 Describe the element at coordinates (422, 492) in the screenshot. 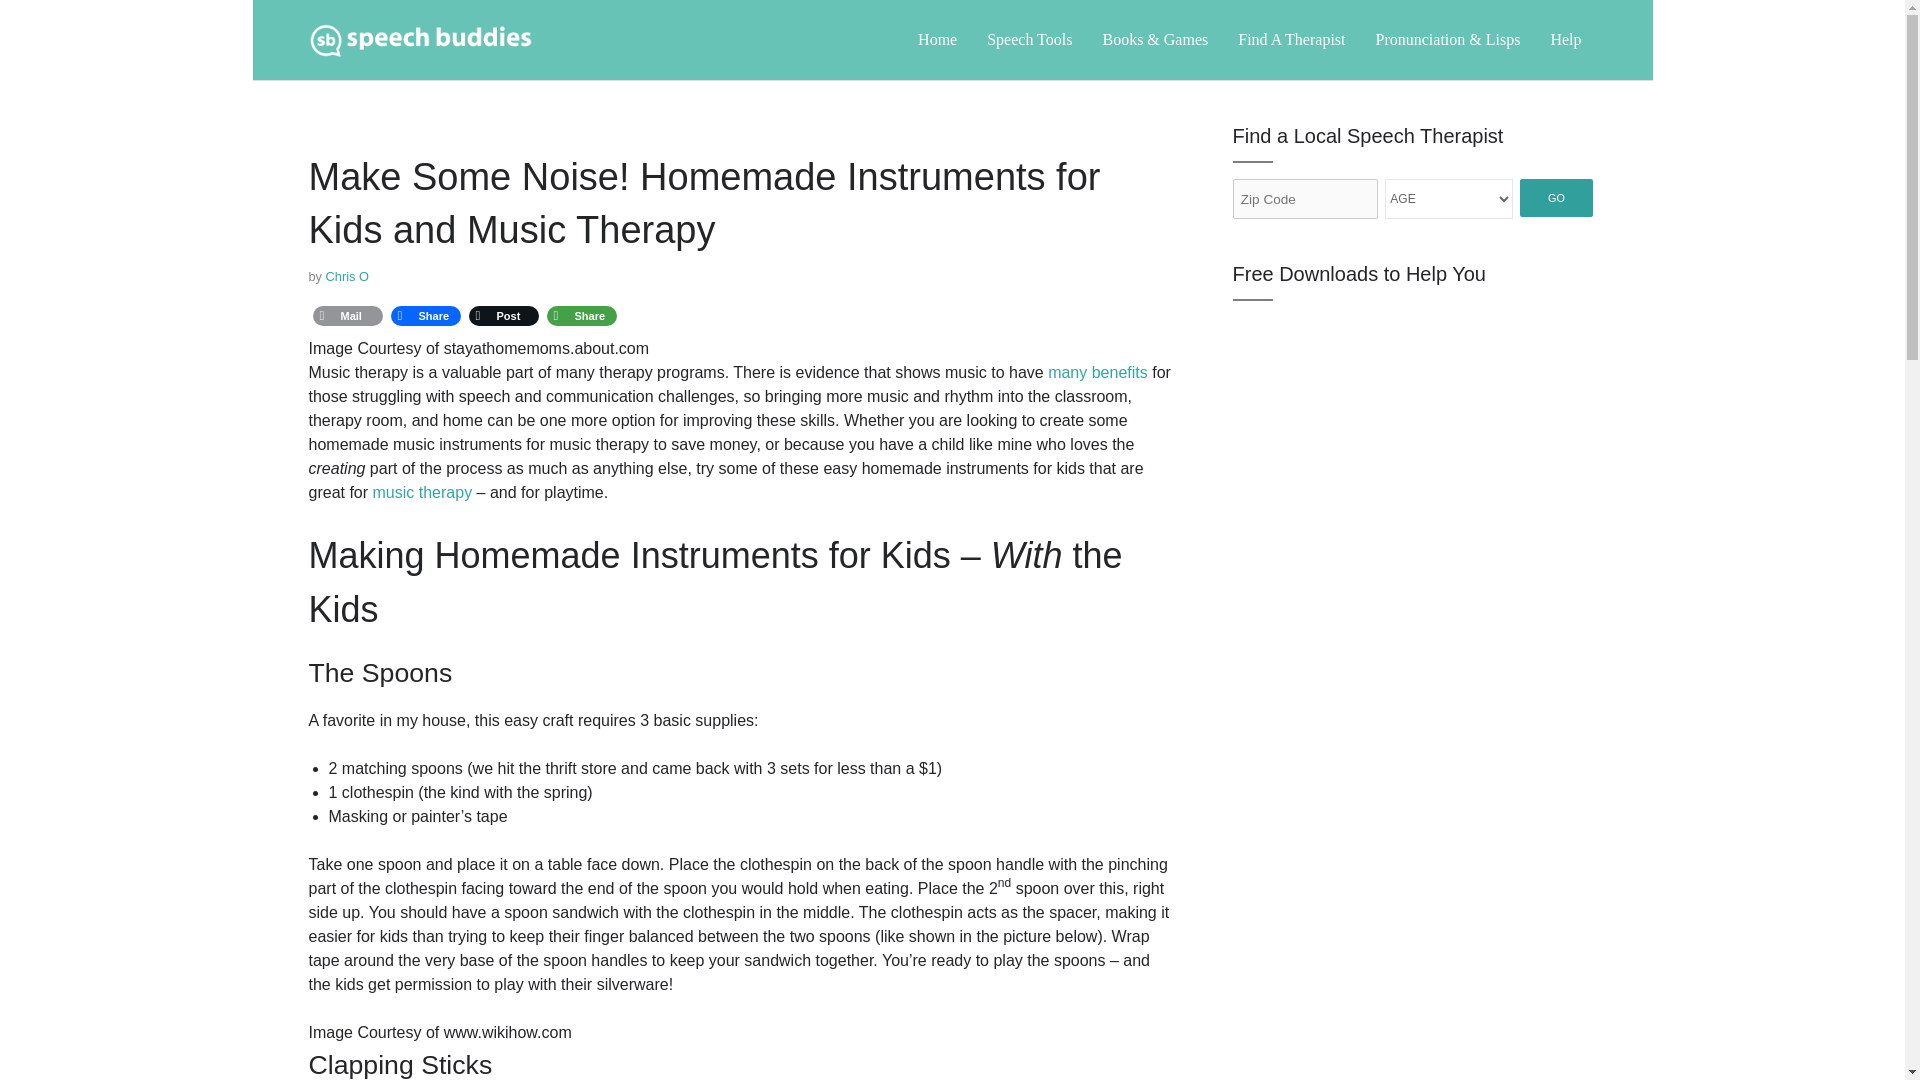

I see `music therapy` at that location.